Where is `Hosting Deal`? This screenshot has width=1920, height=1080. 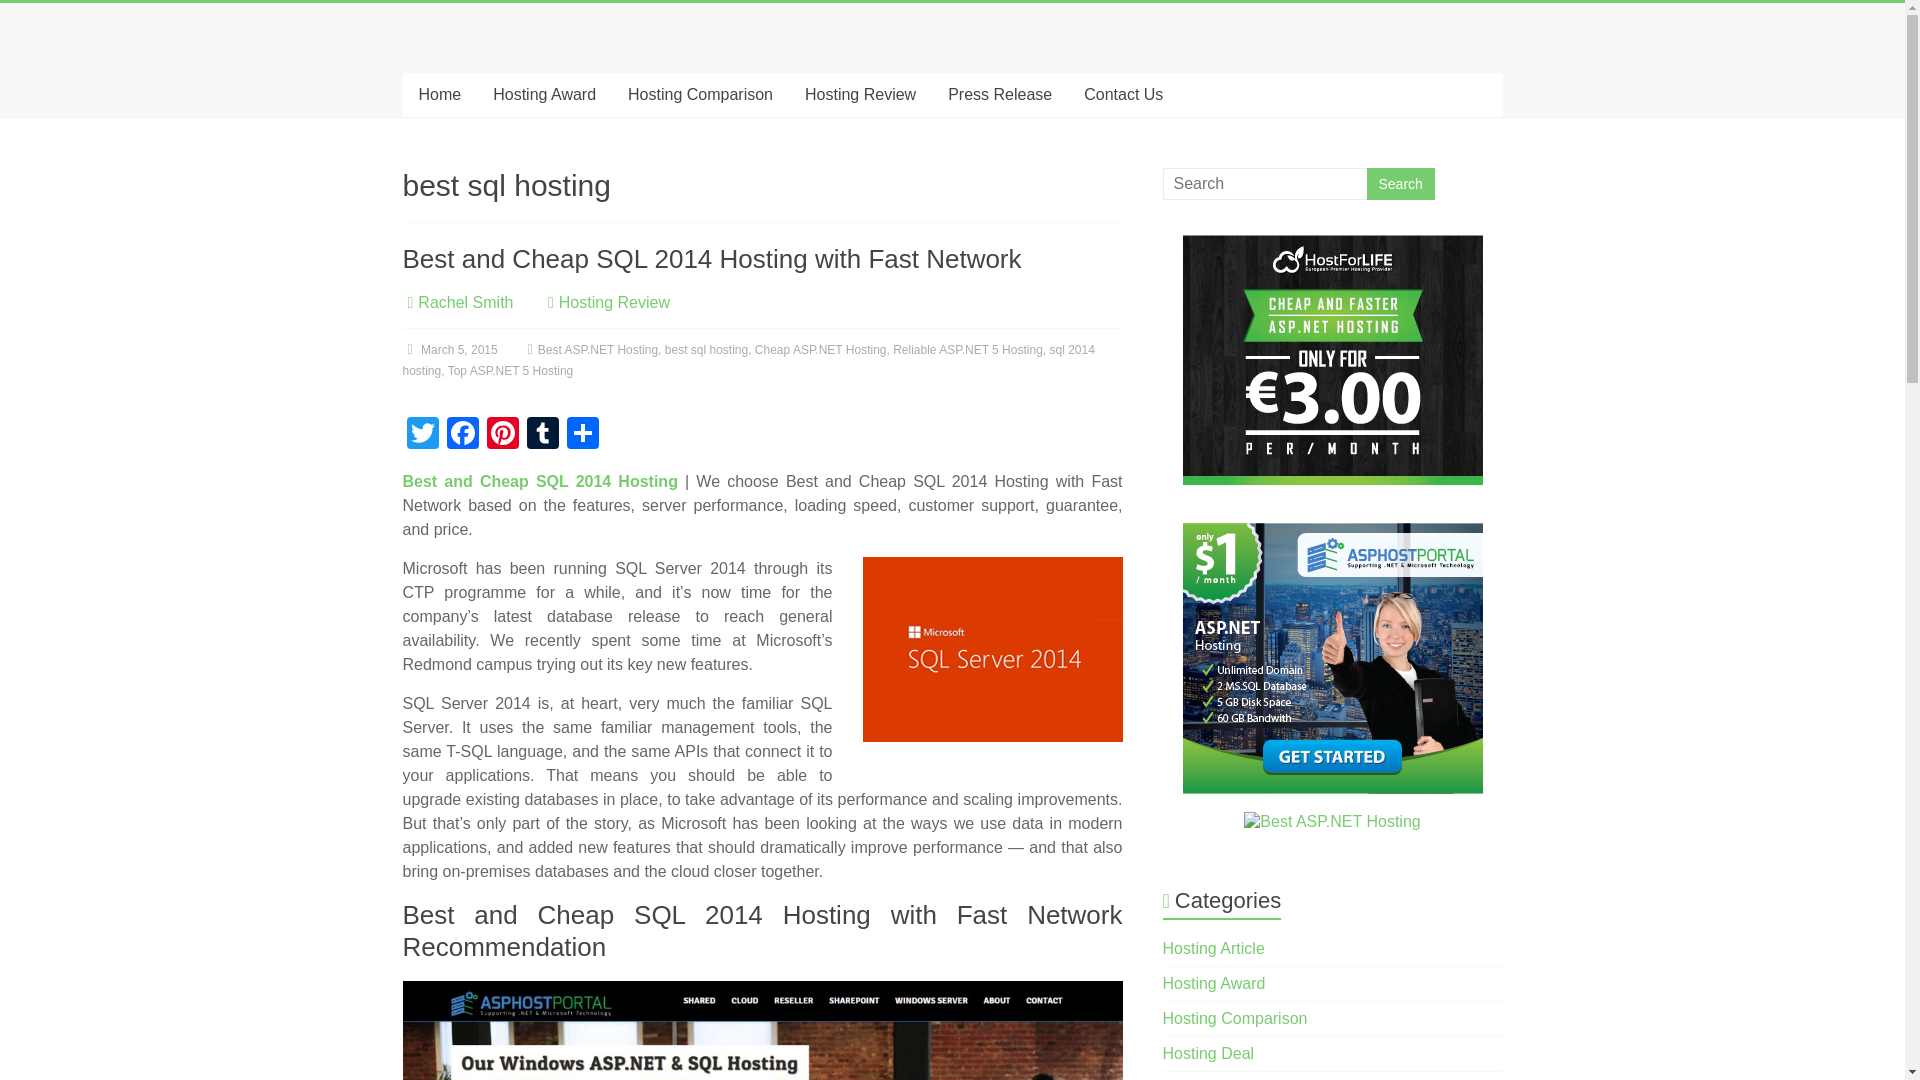
Hosting Deal is located at coordinates (1209, 1053).